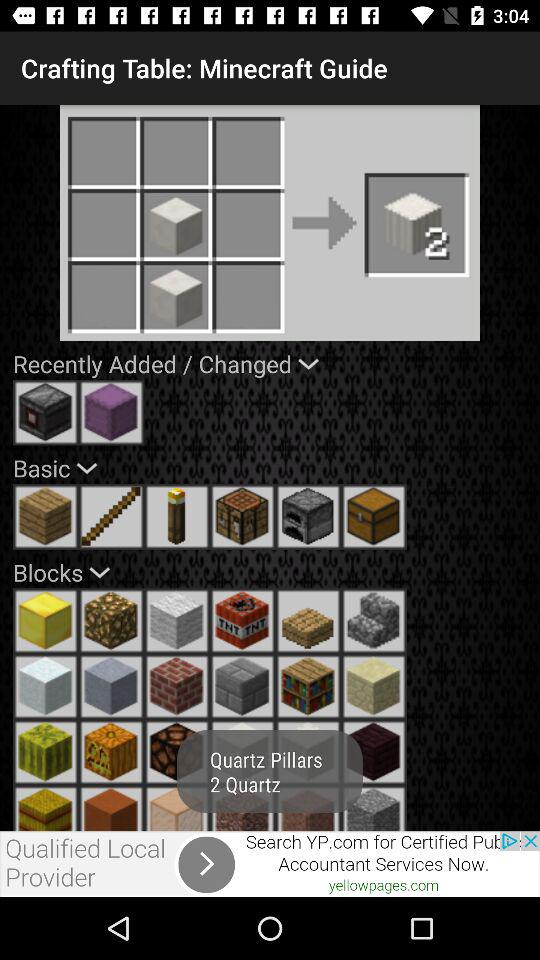 This screenshot has height=960, width=540. What do you see at coordinates (308, 808) in the screenshot?
I see `select quartz pillars` at bounding box center [308, 808].